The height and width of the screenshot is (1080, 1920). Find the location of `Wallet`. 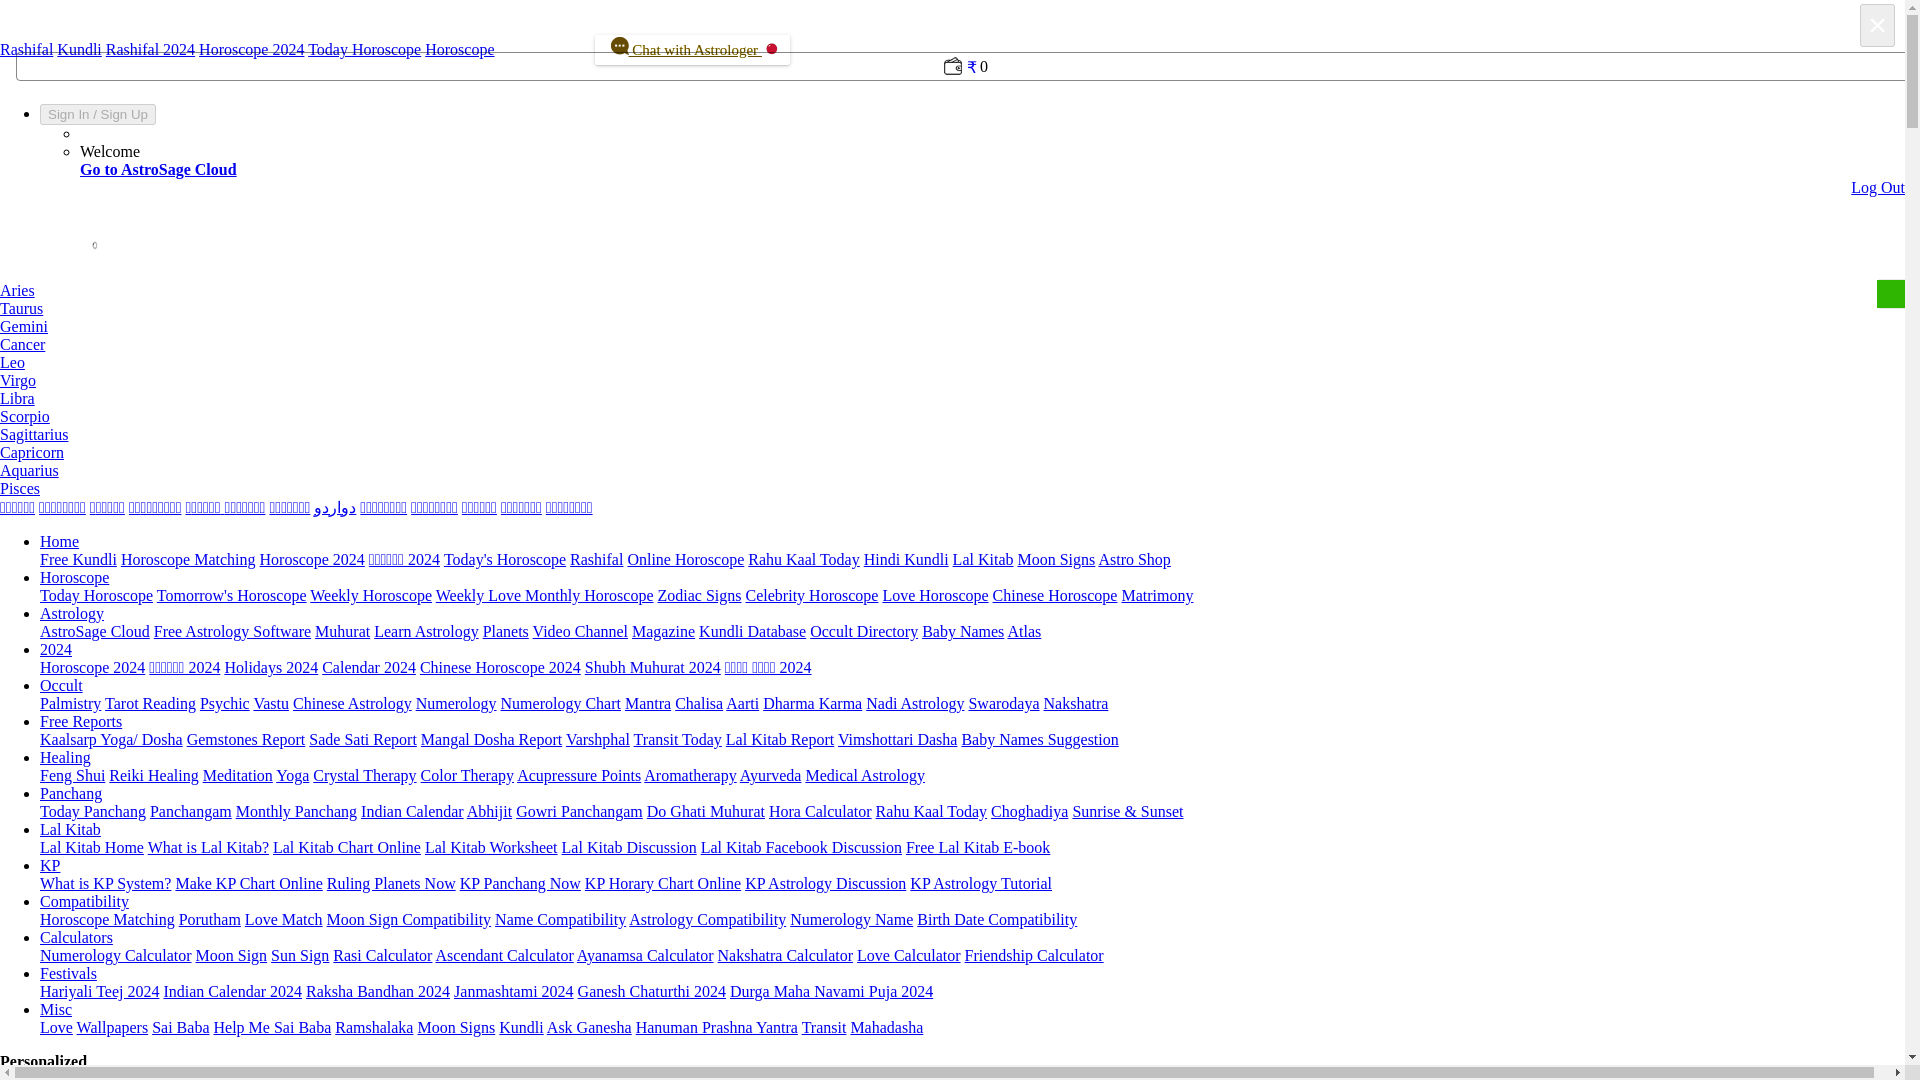

Wallet is located at coordinates (952, 82).